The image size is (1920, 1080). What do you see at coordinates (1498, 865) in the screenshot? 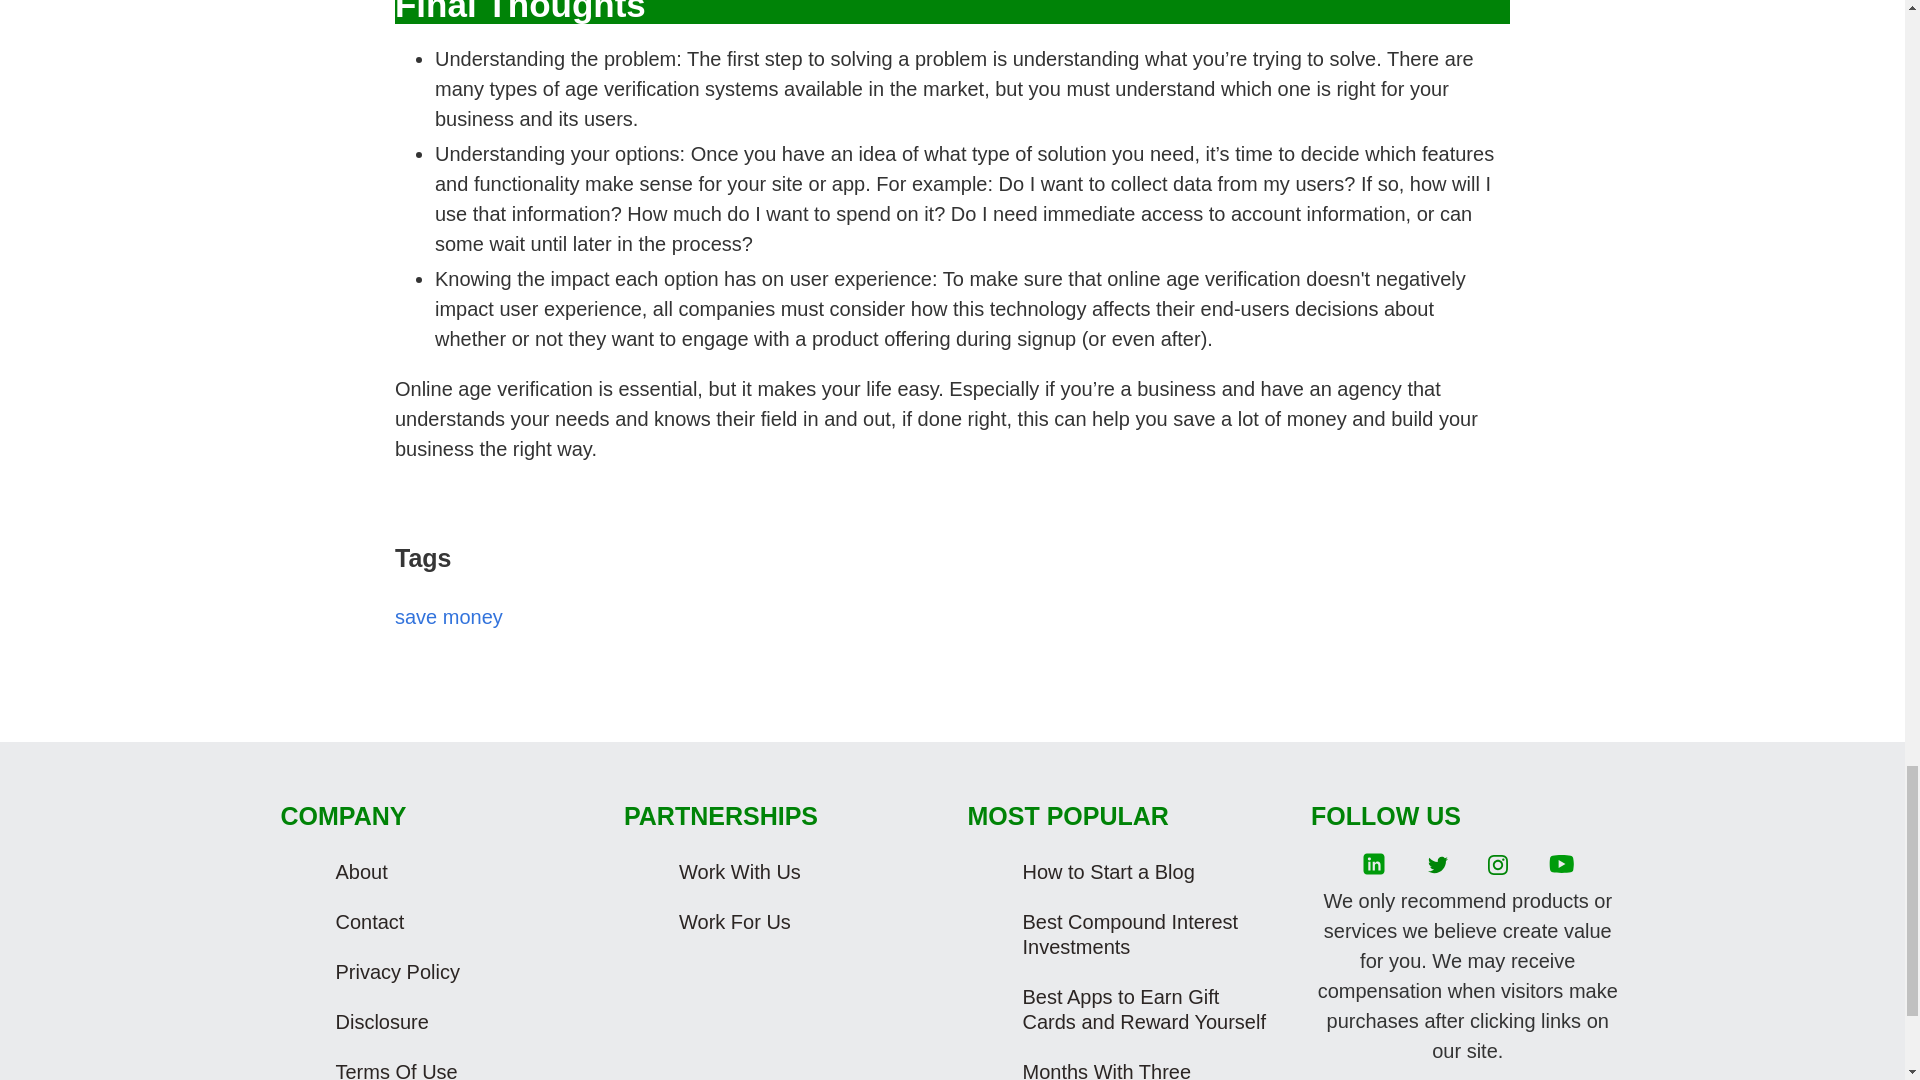
I see `instagram` at bounding box center [1498, 865].